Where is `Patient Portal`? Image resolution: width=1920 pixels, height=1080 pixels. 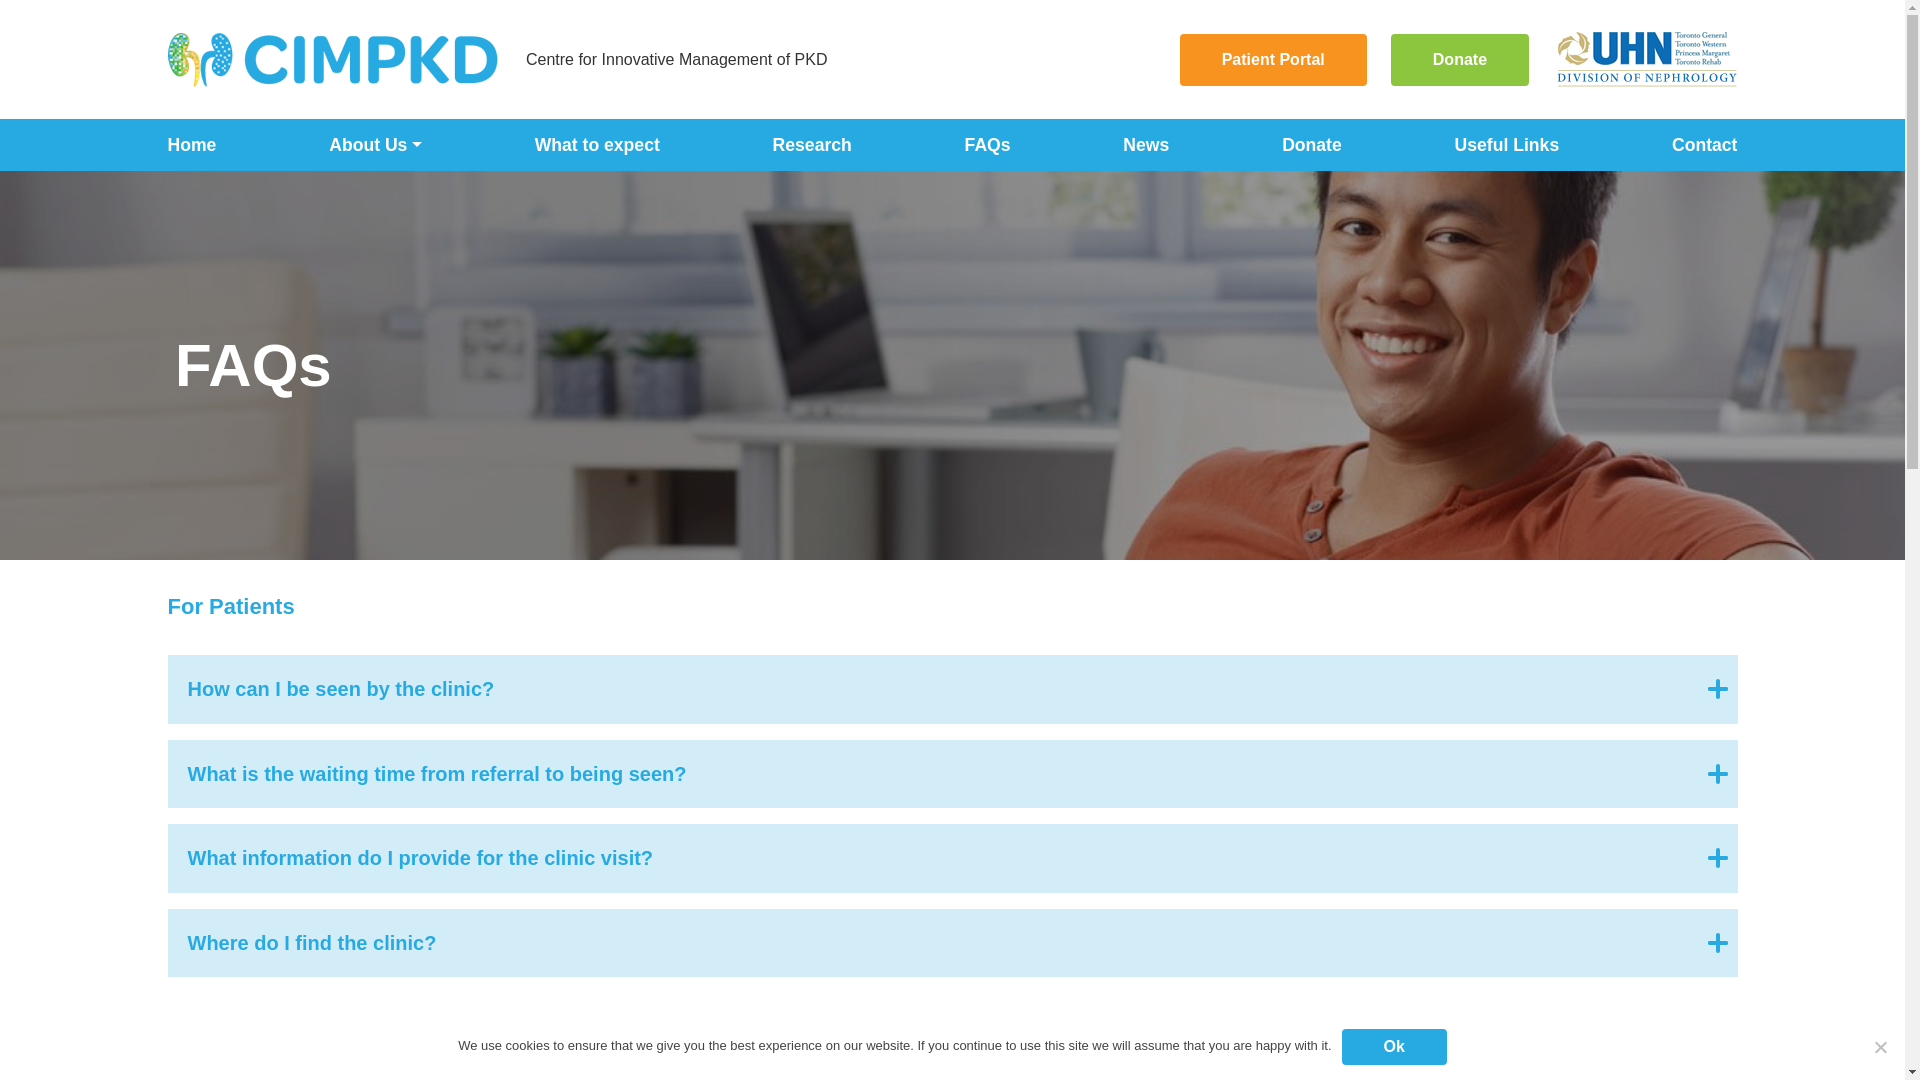 Patient Portal is located at coordinates (93, 60).